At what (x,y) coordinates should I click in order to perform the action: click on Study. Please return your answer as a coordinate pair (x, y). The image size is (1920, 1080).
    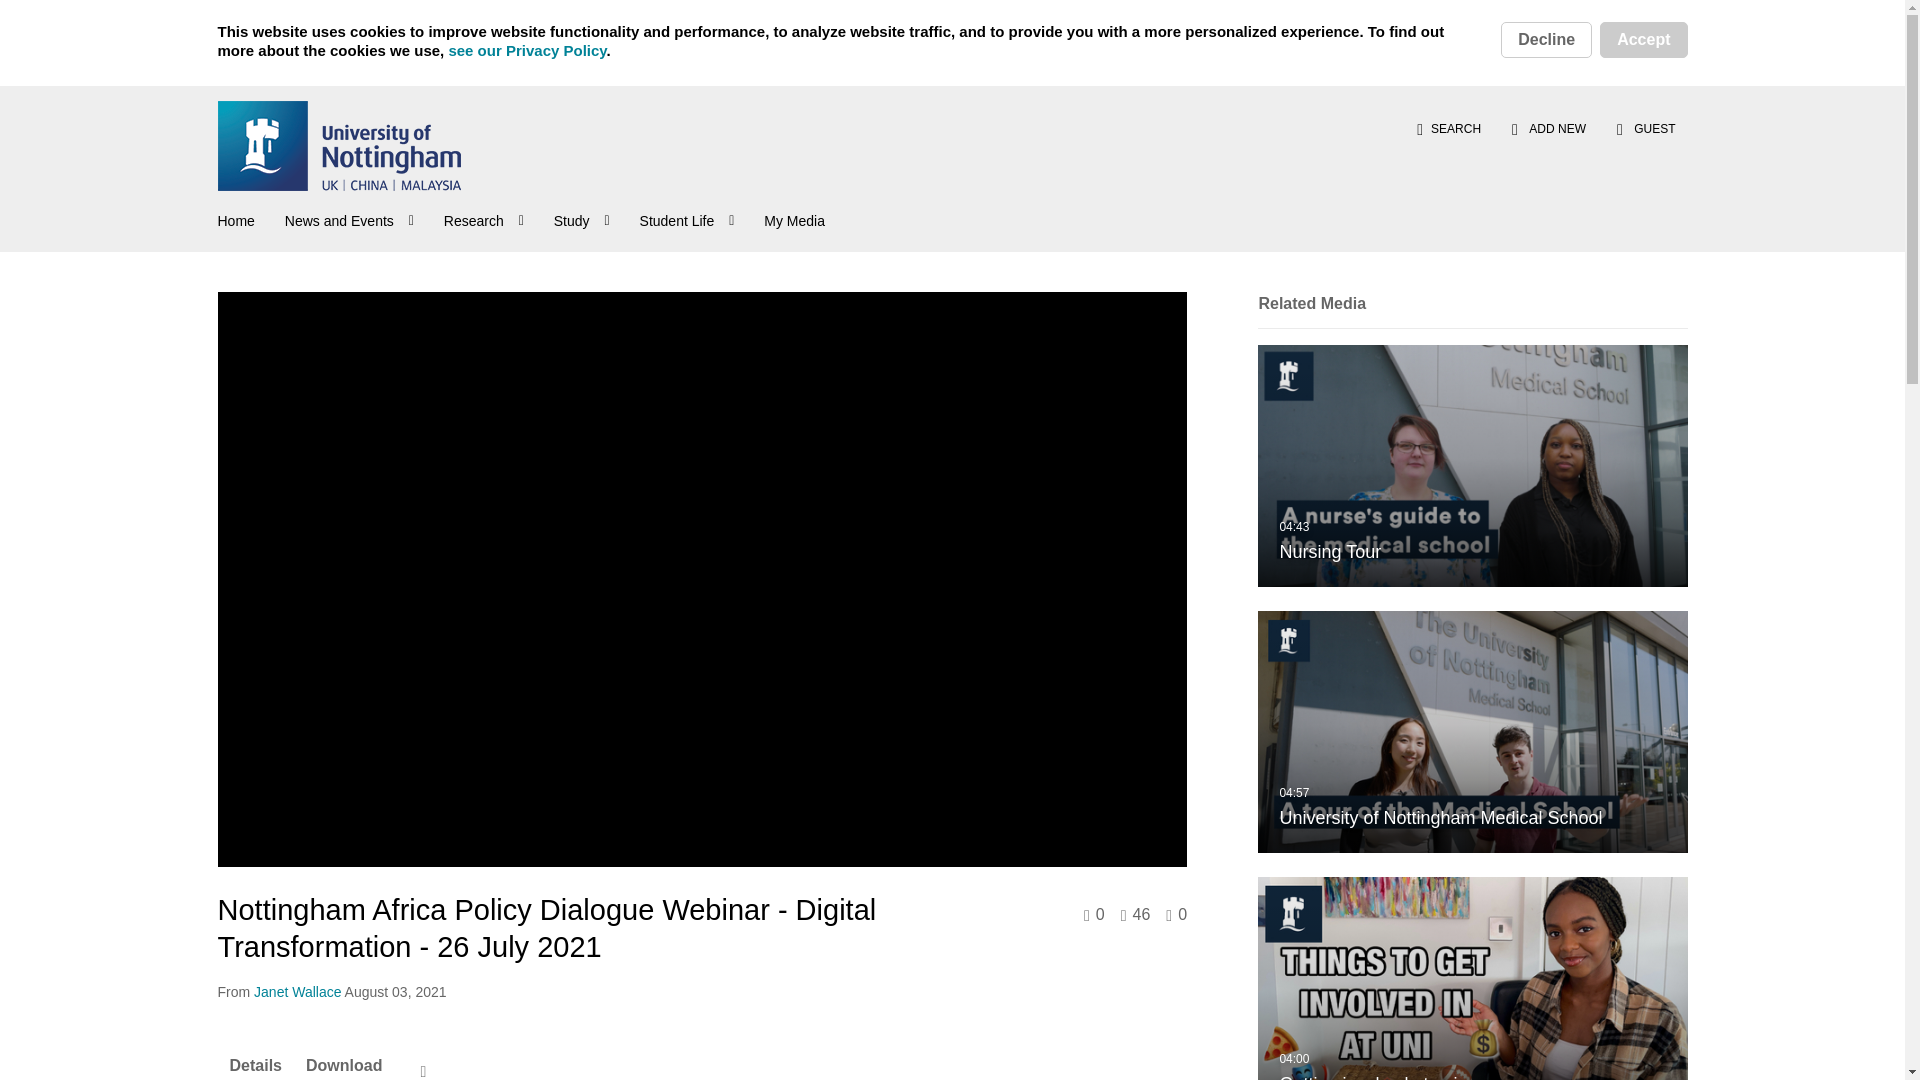
    Looking at the image, I should click on (584, 218).